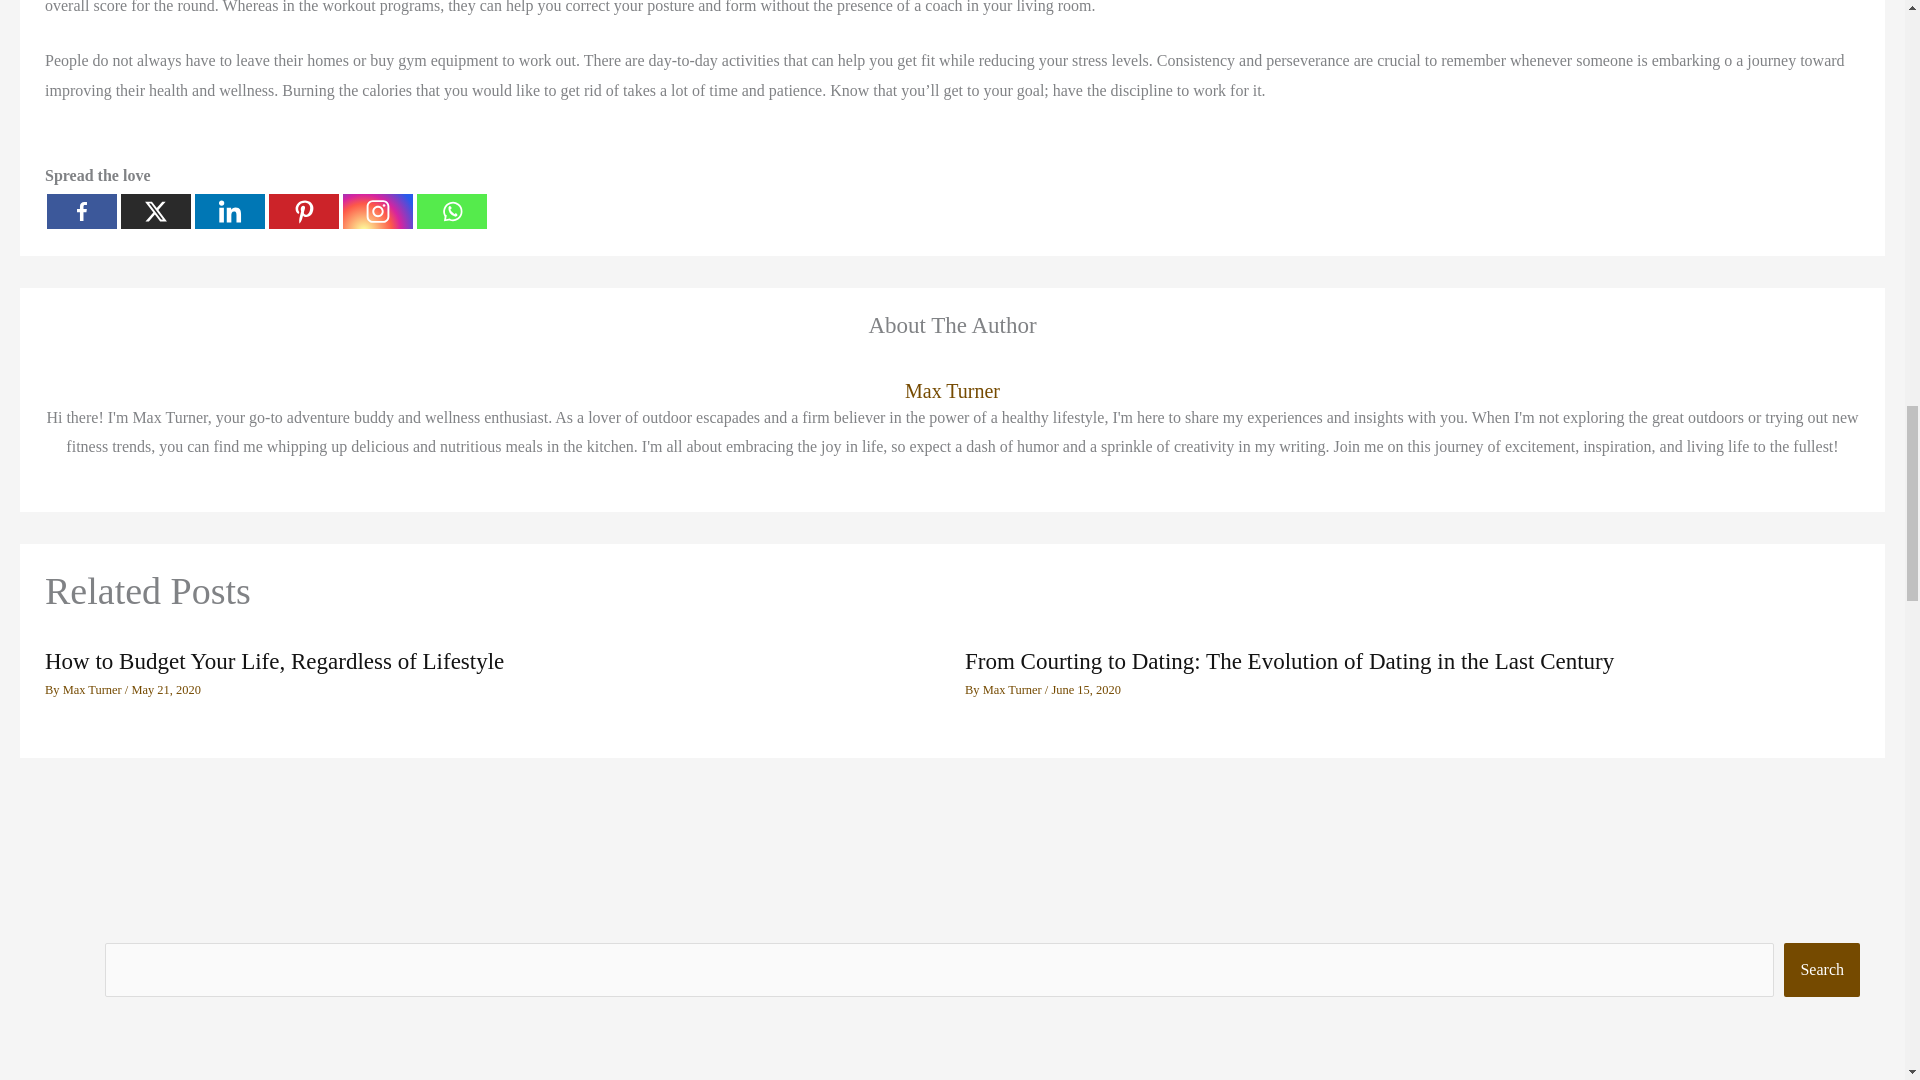 The height and width of the screenshot is (1080, 1920). Describe the element at coordinates (378, 211) in the screenshot. I see `Instagram` at that location.